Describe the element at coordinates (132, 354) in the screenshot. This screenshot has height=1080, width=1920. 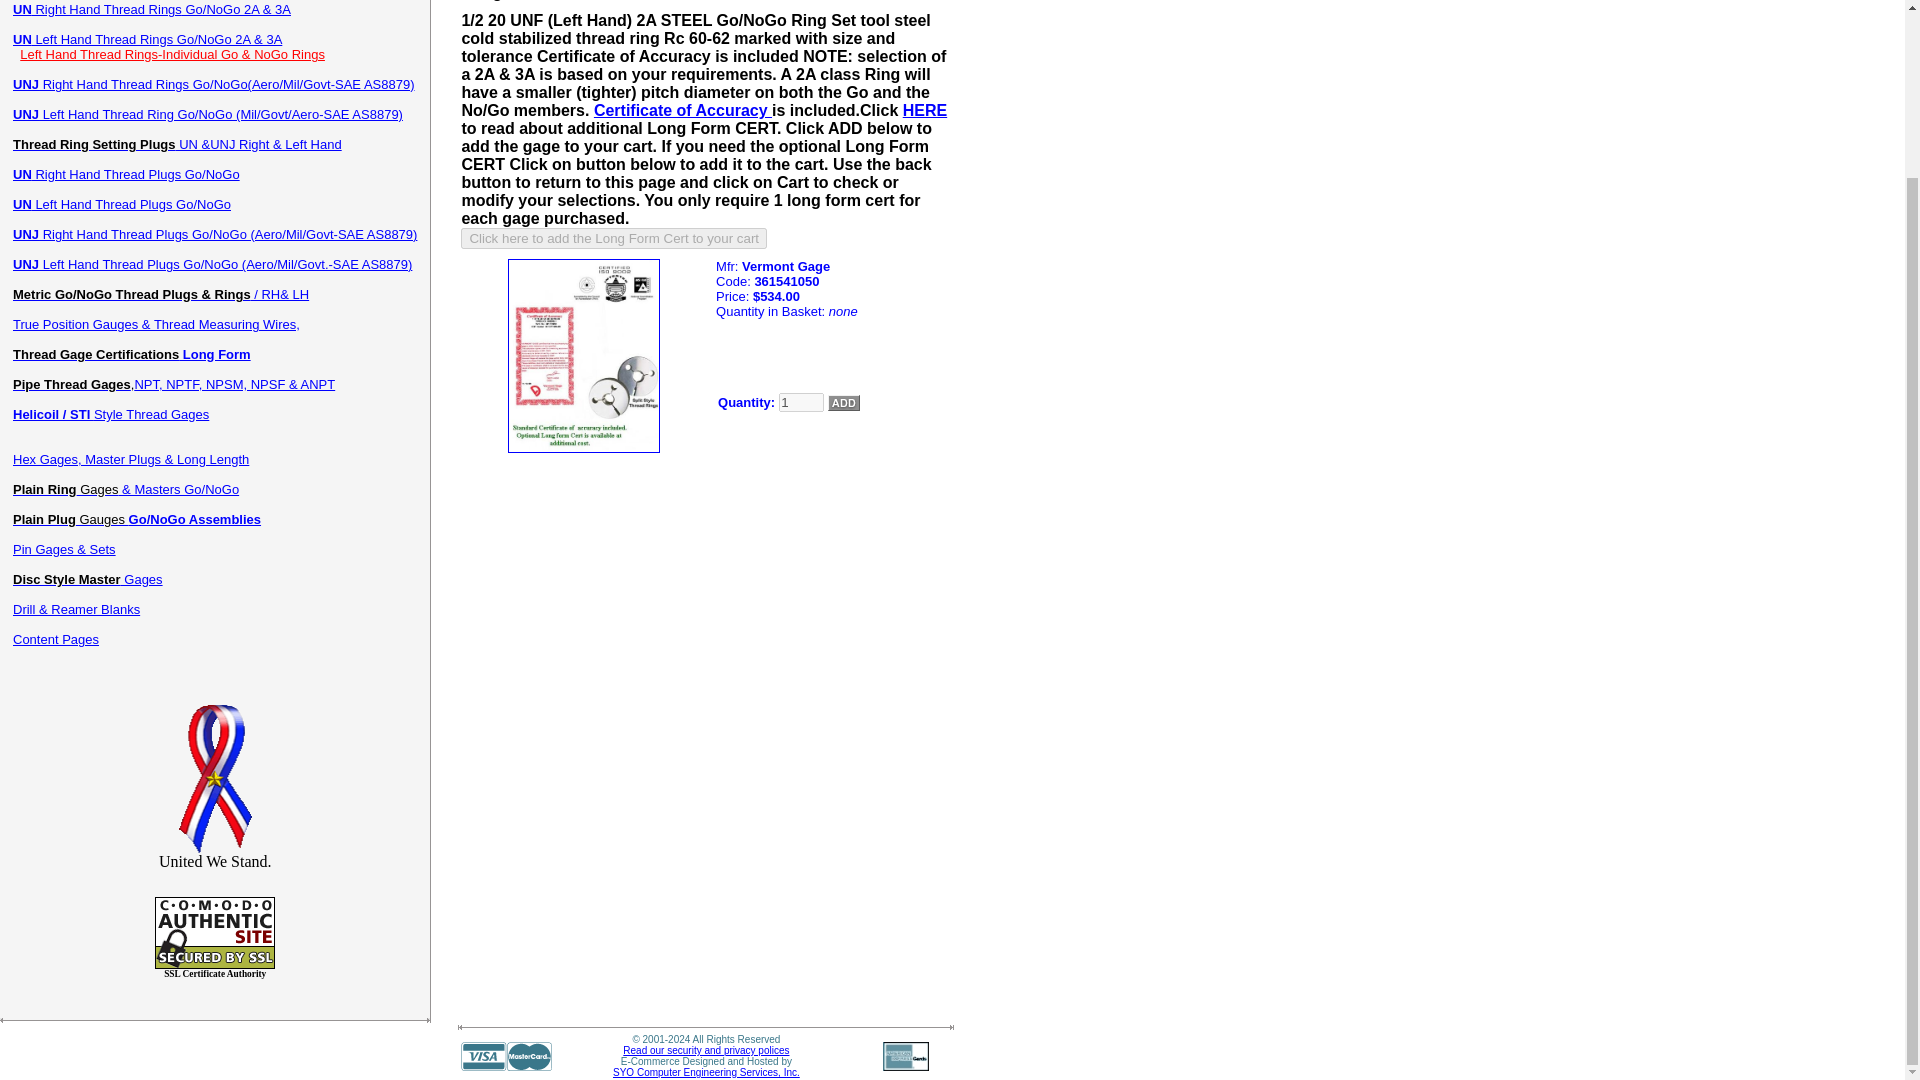
I see `Thread Gage Certifications Long Form` at that location.